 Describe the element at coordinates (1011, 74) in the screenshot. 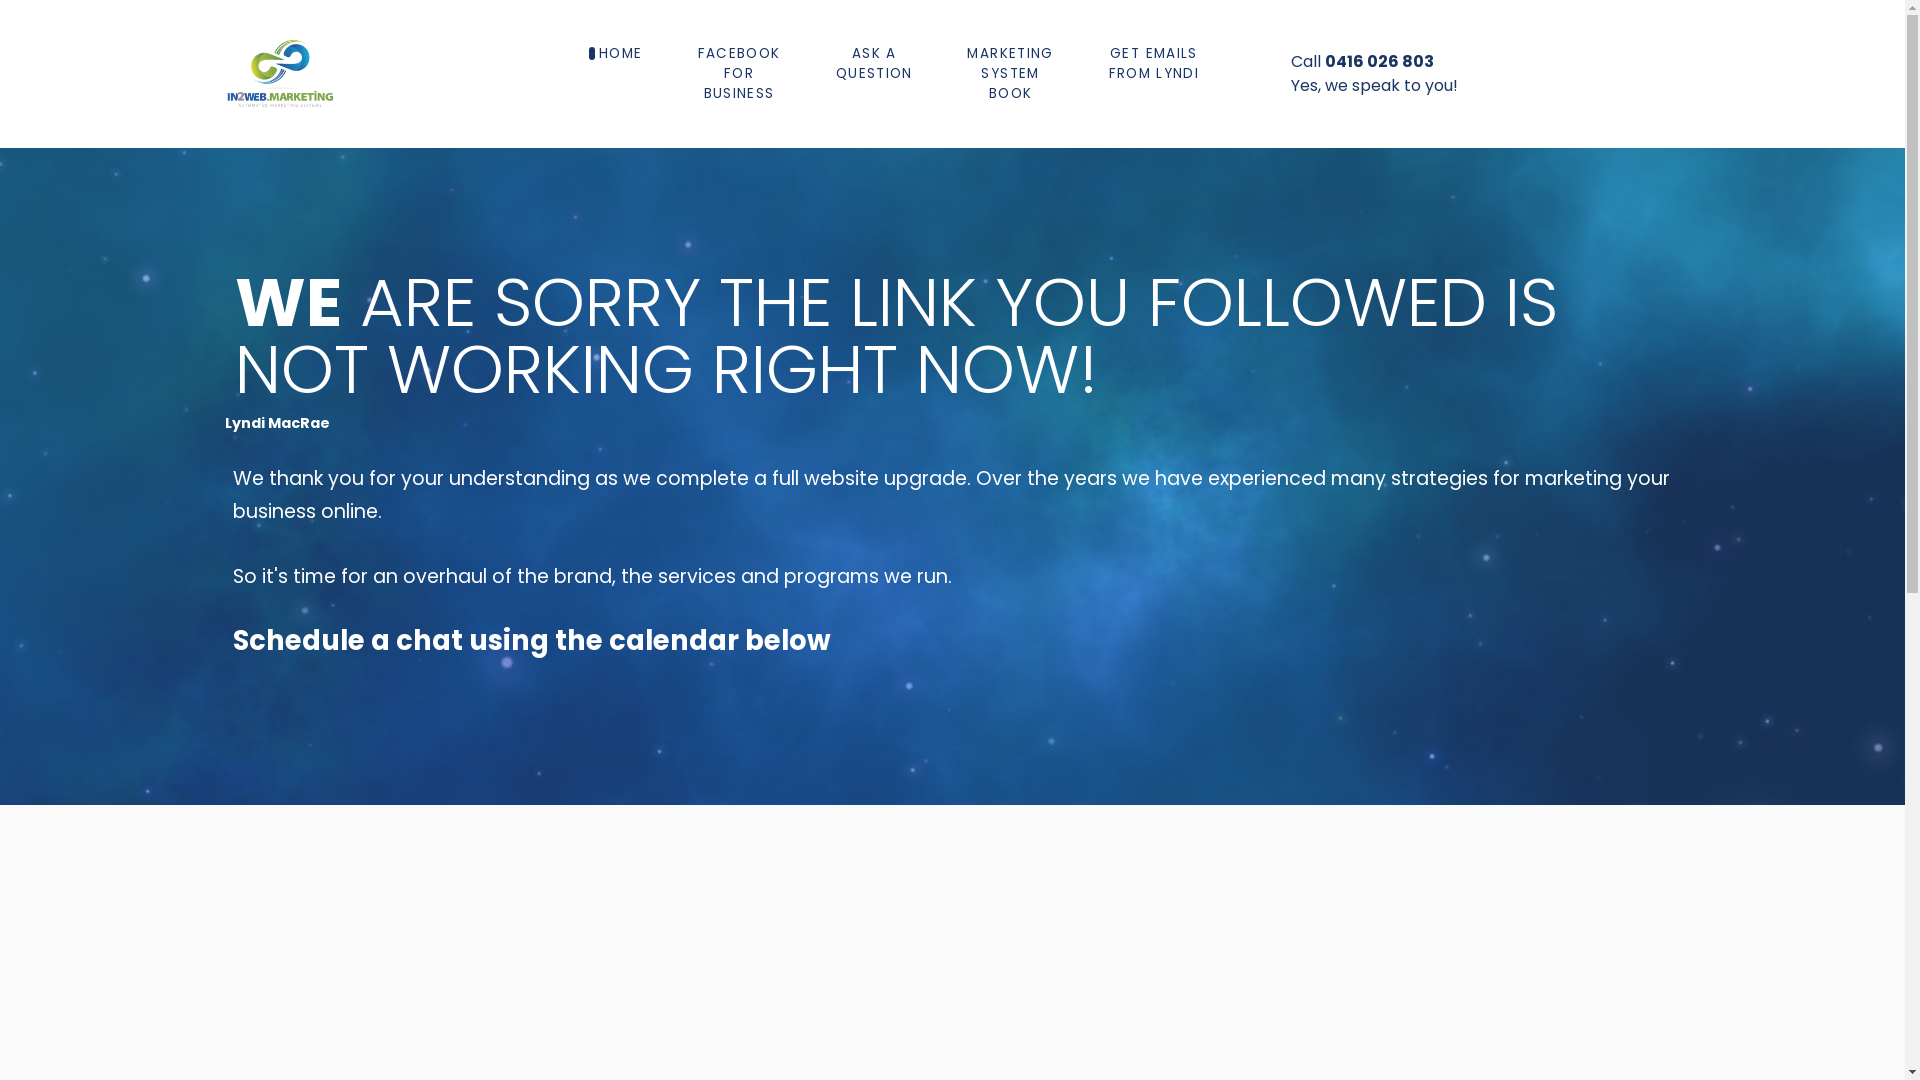

I see `MARKETING SYSTEM BOOK` at that location.